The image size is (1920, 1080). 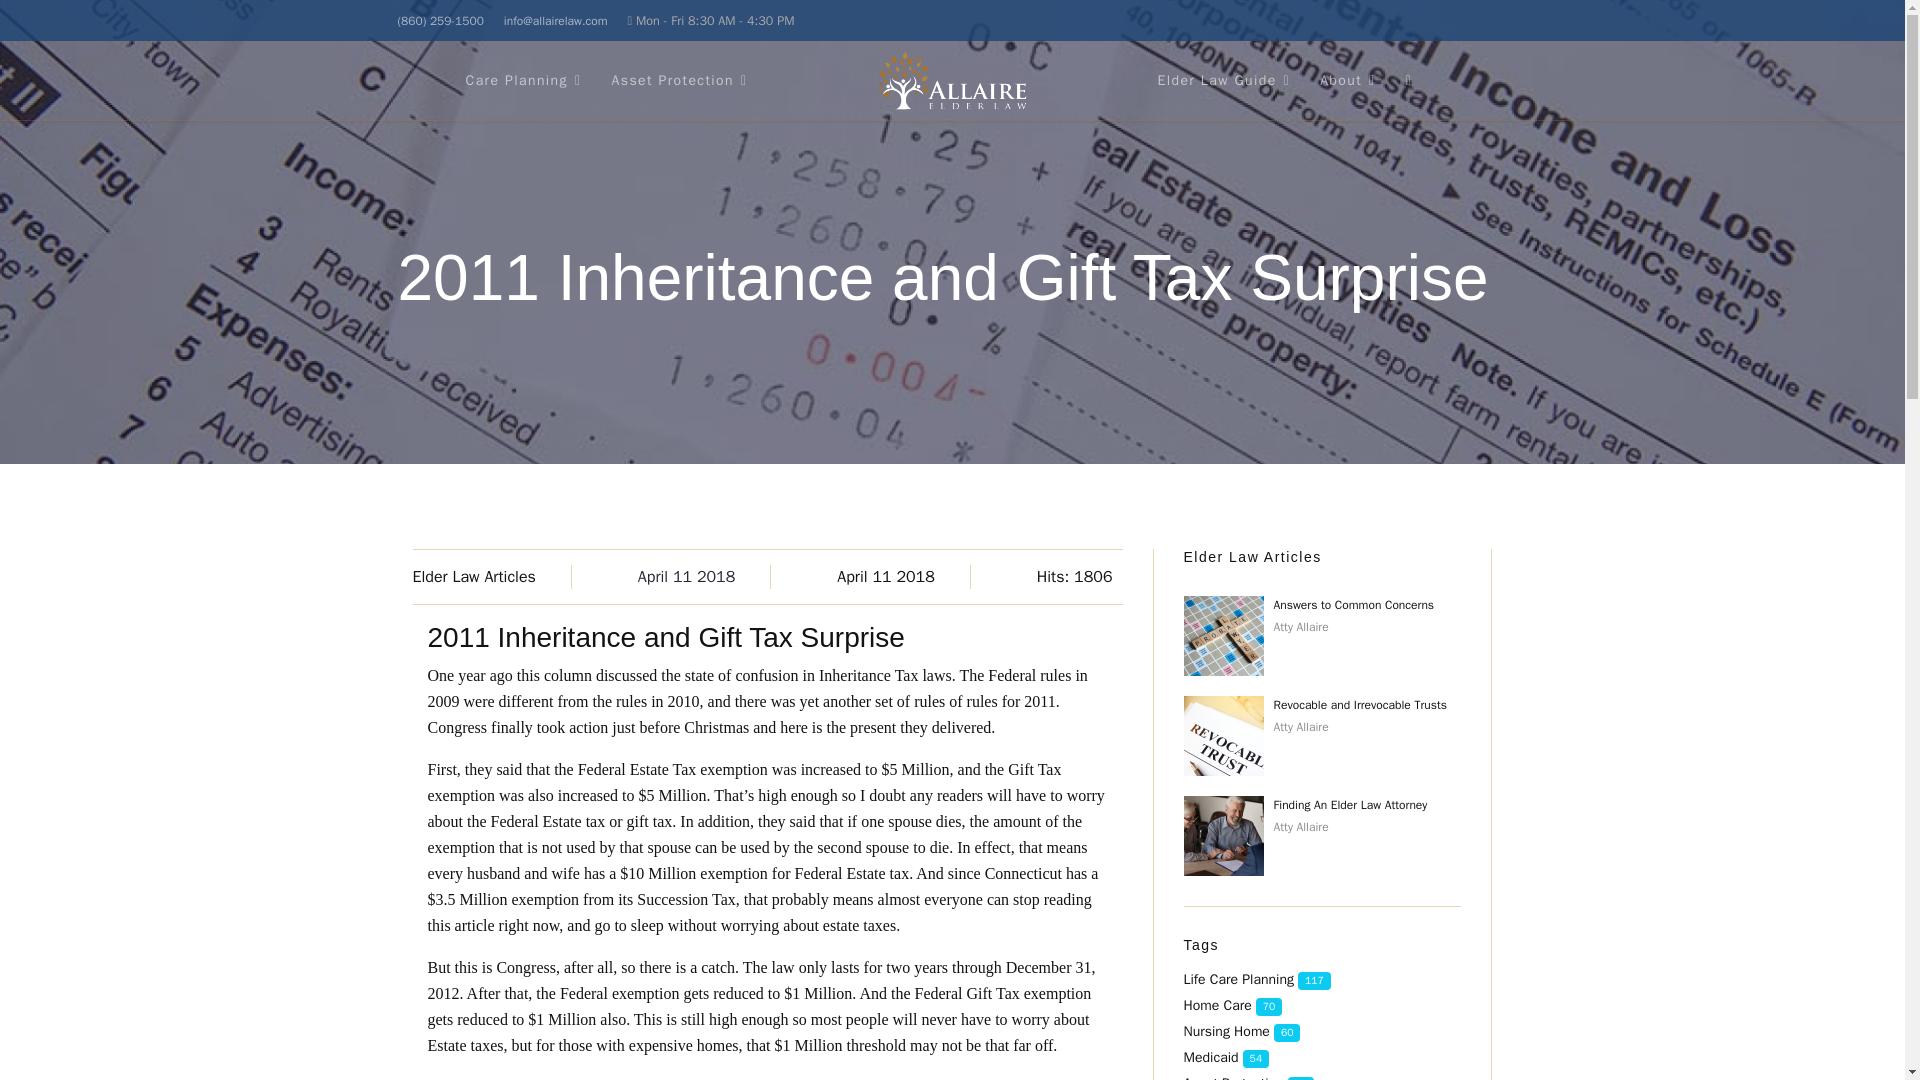 I want to click on Created: April 11 2018, so click(x=904, y=576).